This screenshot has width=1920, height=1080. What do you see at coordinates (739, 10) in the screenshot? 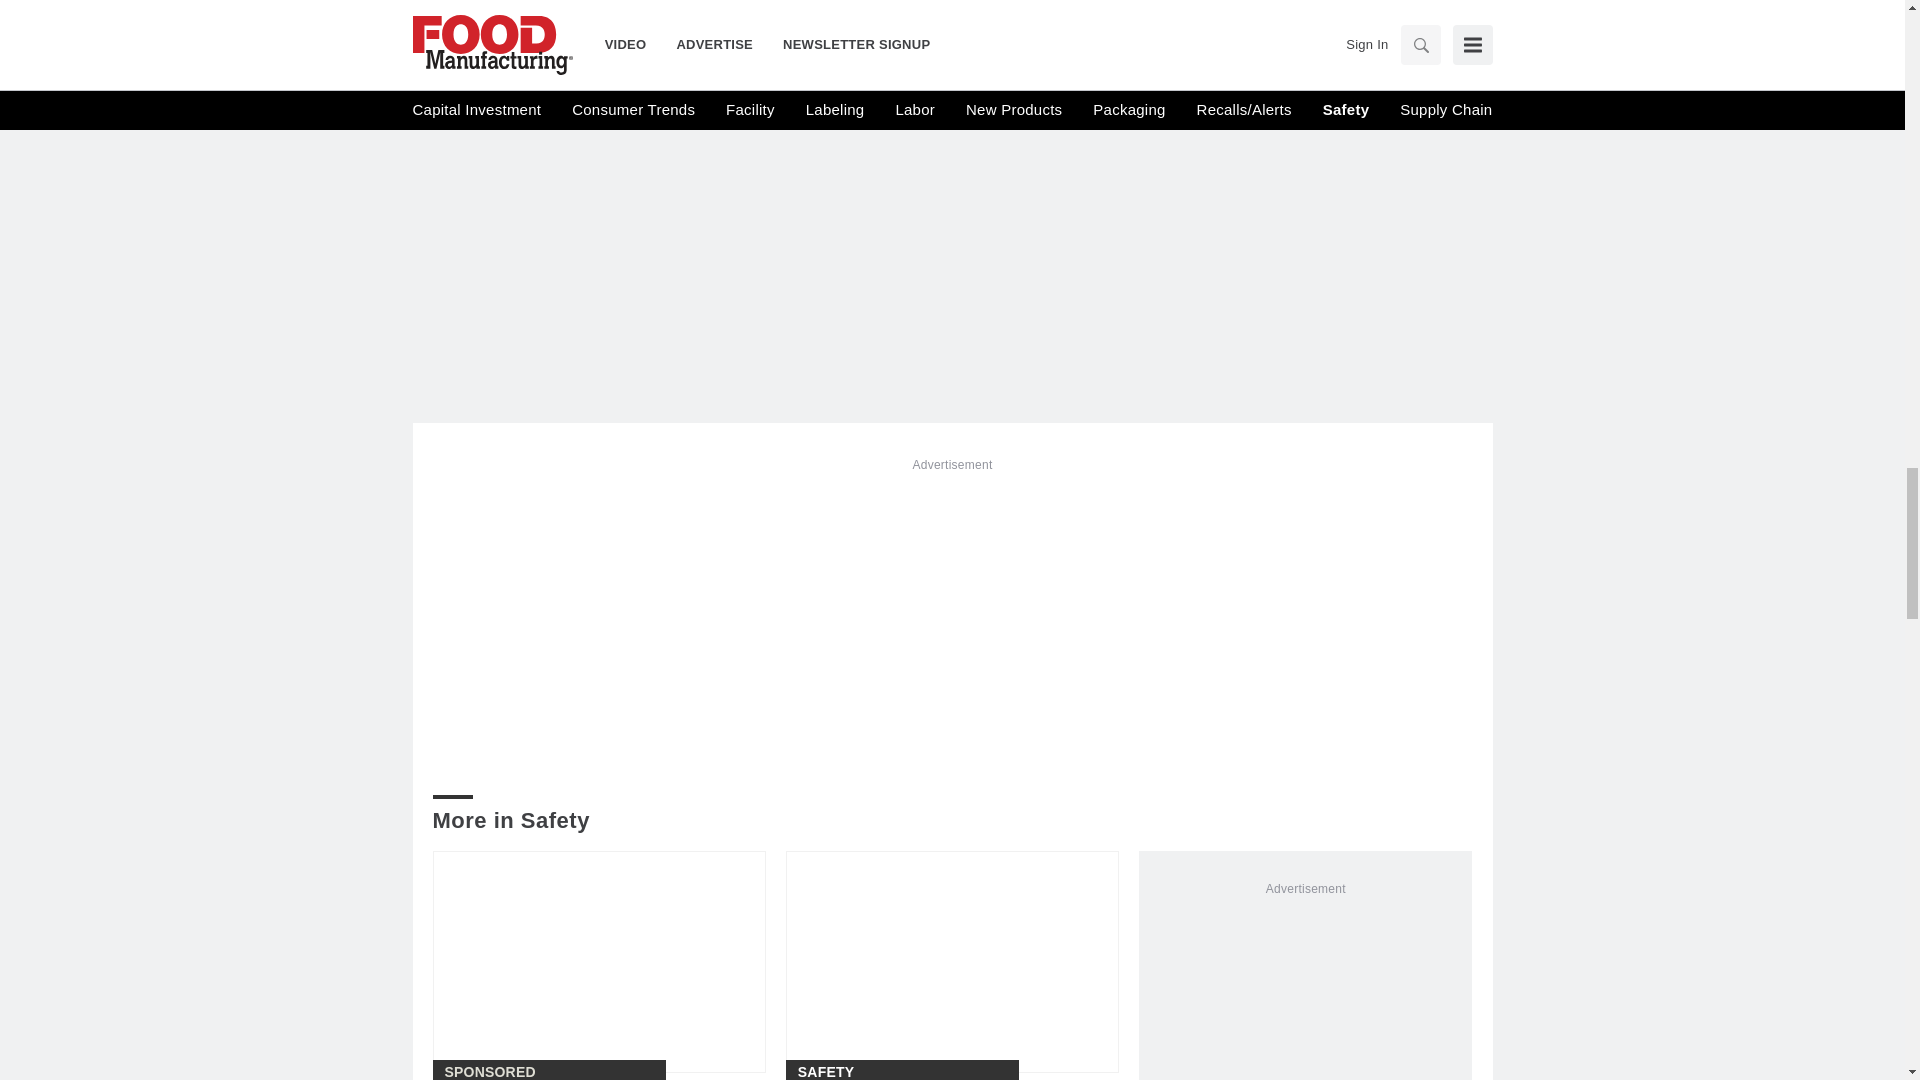
I see `Safety` at bounding box center [739, 10].